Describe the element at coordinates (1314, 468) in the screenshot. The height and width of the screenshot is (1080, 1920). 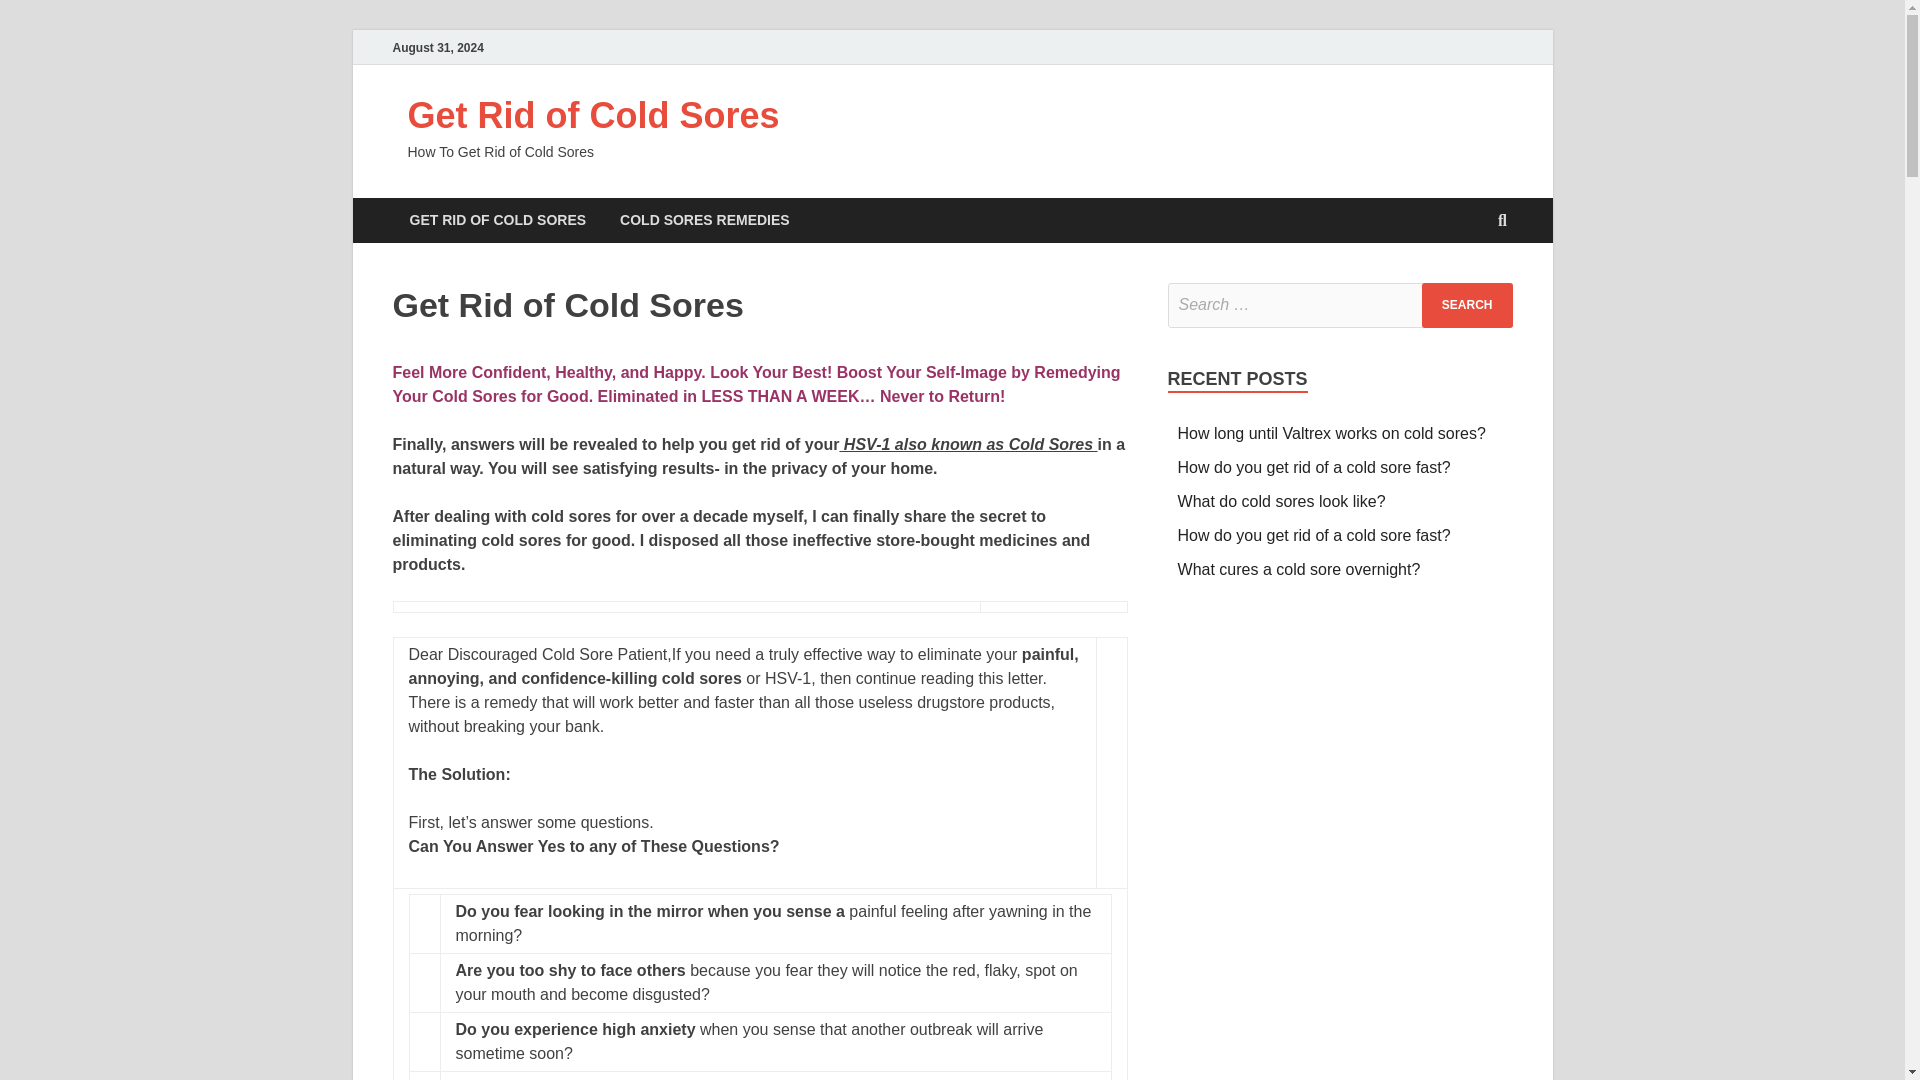
I see `How do you get rid of a cold sore fast?` at that location.